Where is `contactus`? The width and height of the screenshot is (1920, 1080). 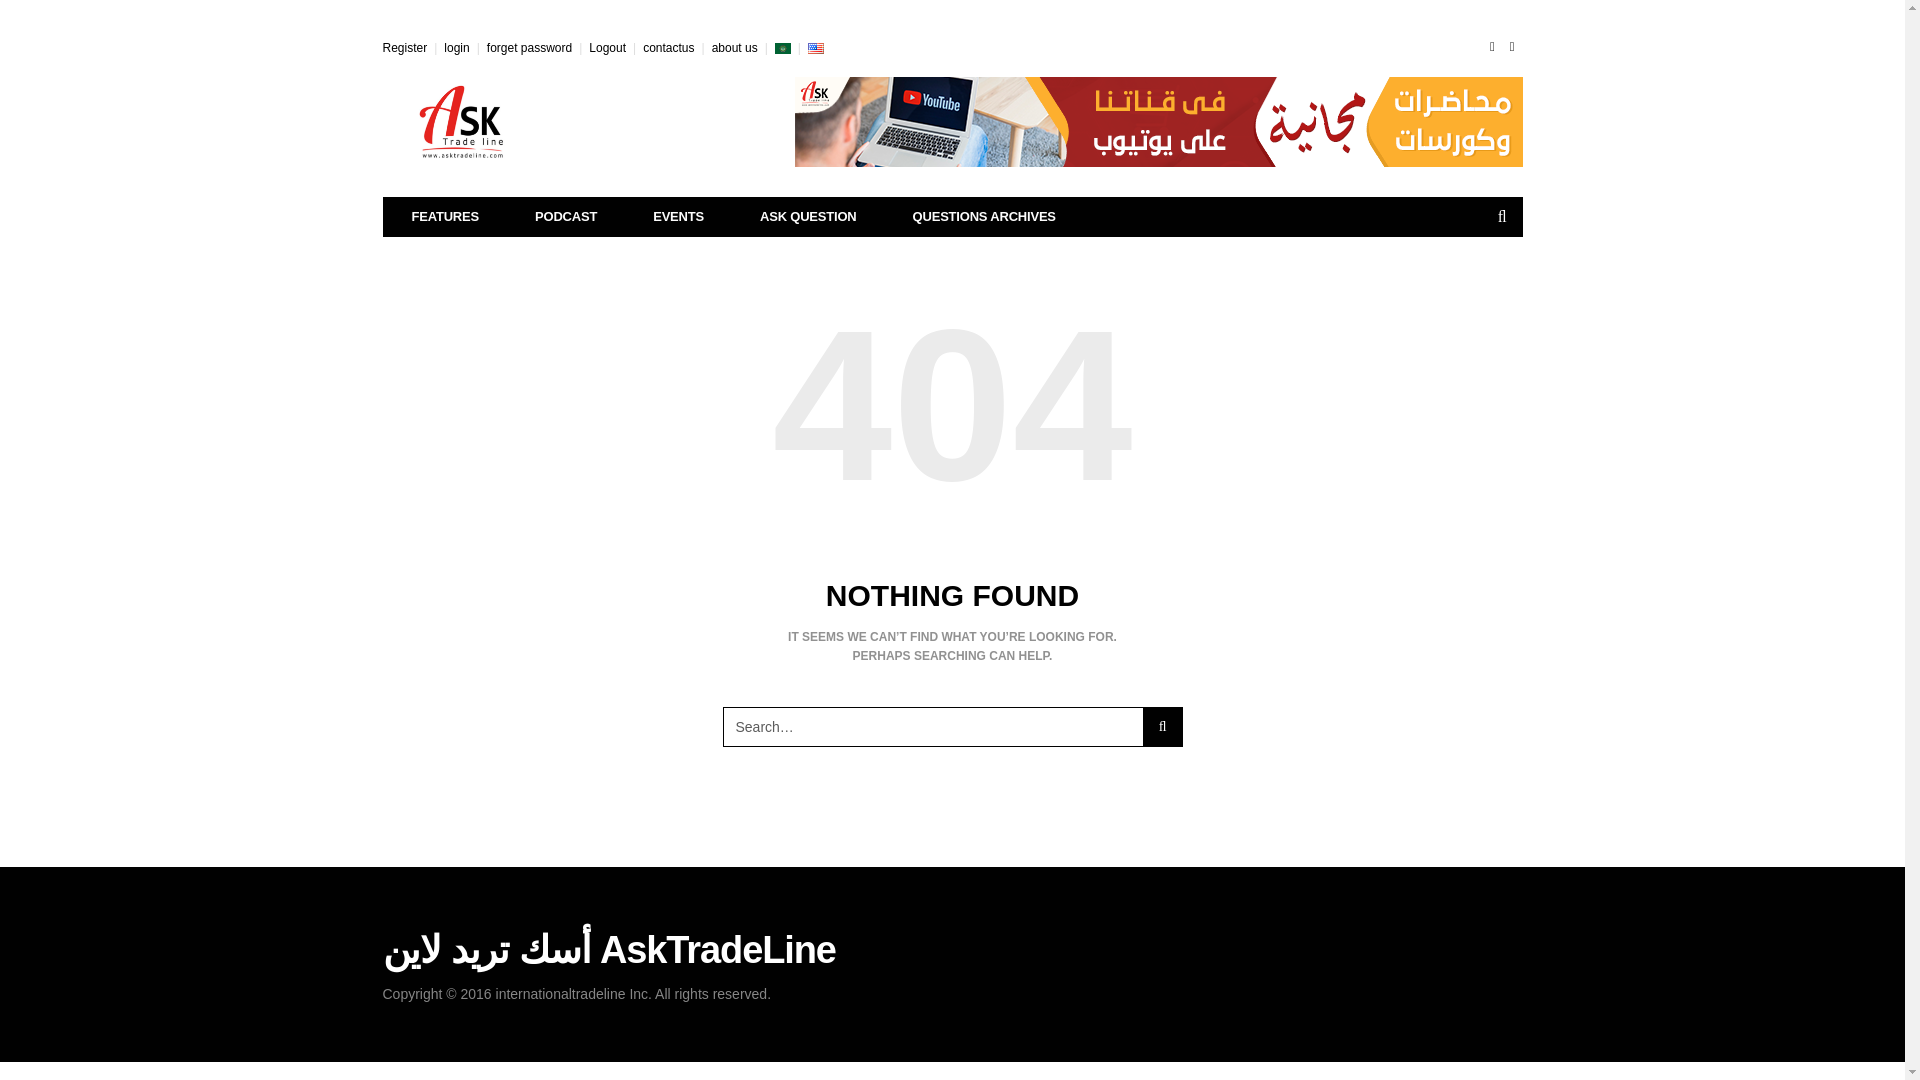 contactus is located at coordinates (668, 48).